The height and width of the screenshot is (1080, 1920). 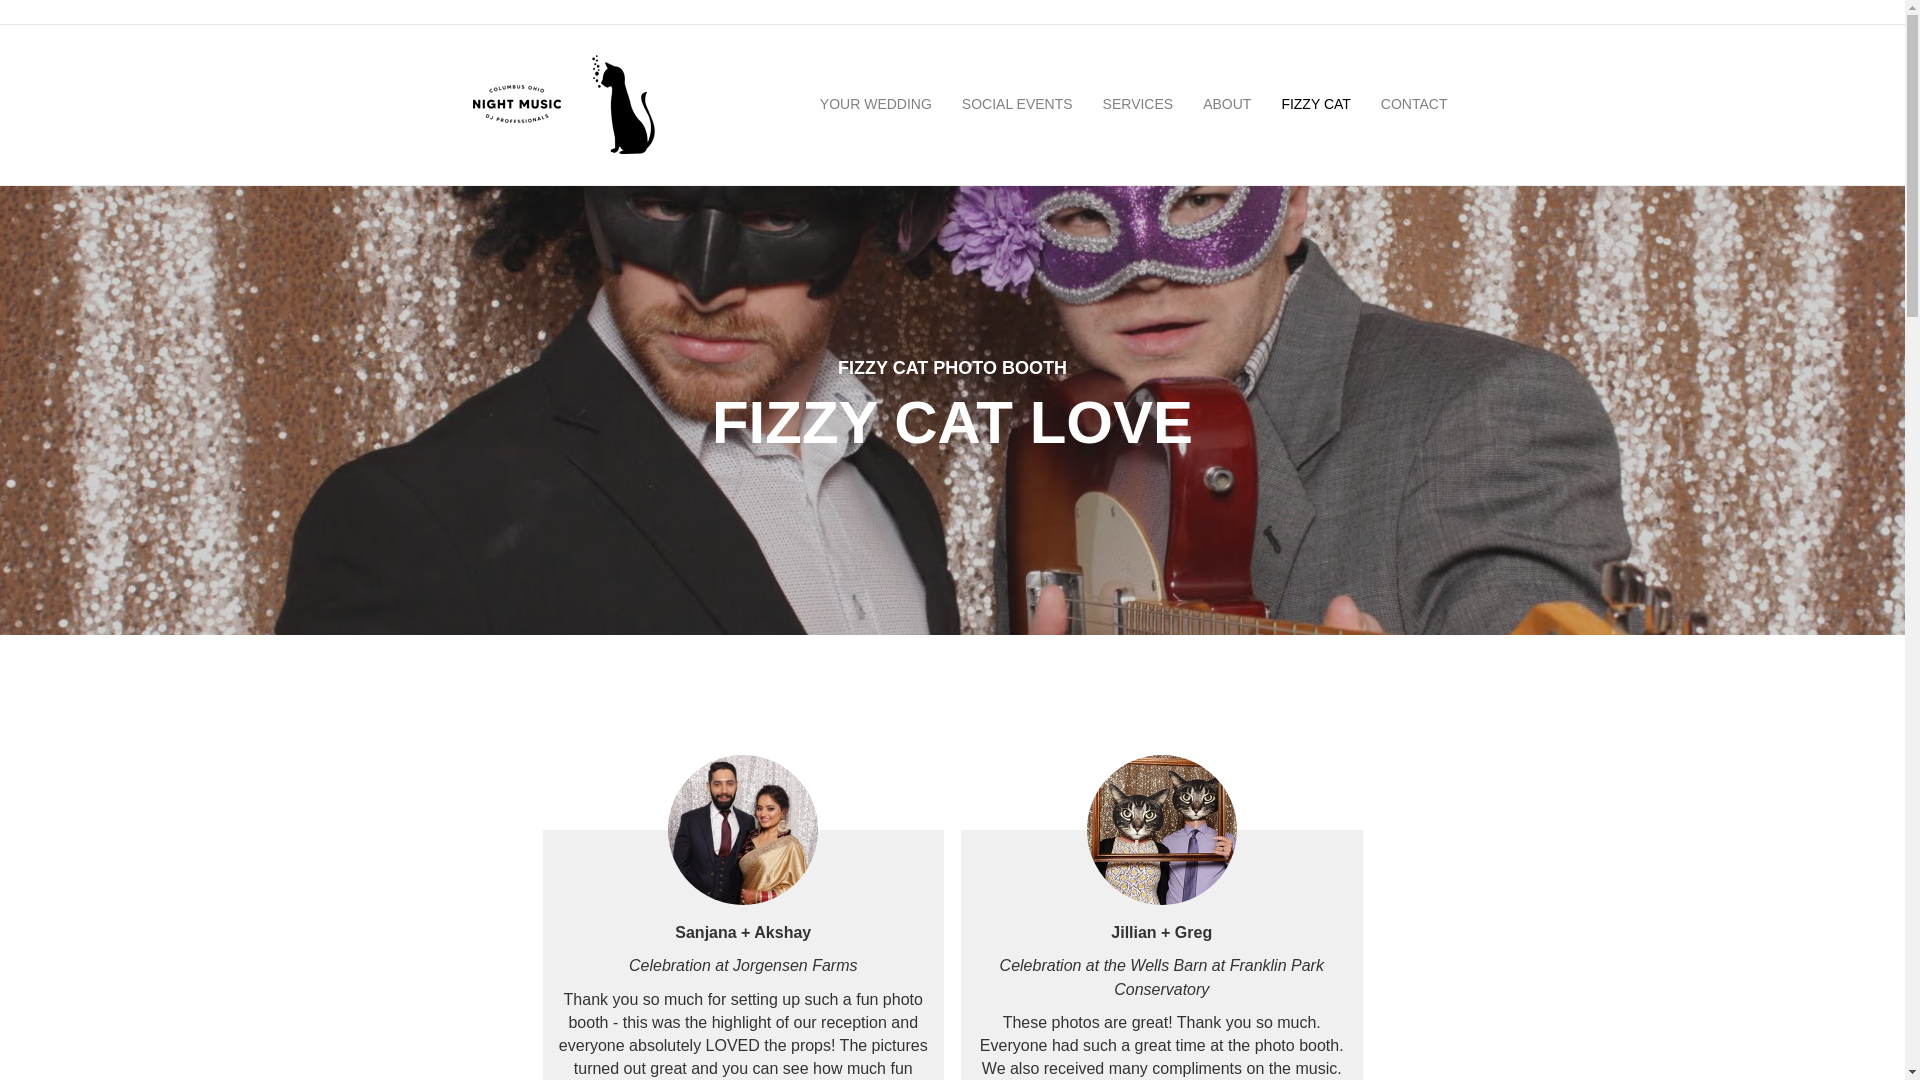 I want to click on SERVICES, so click(x=1138, y=104).